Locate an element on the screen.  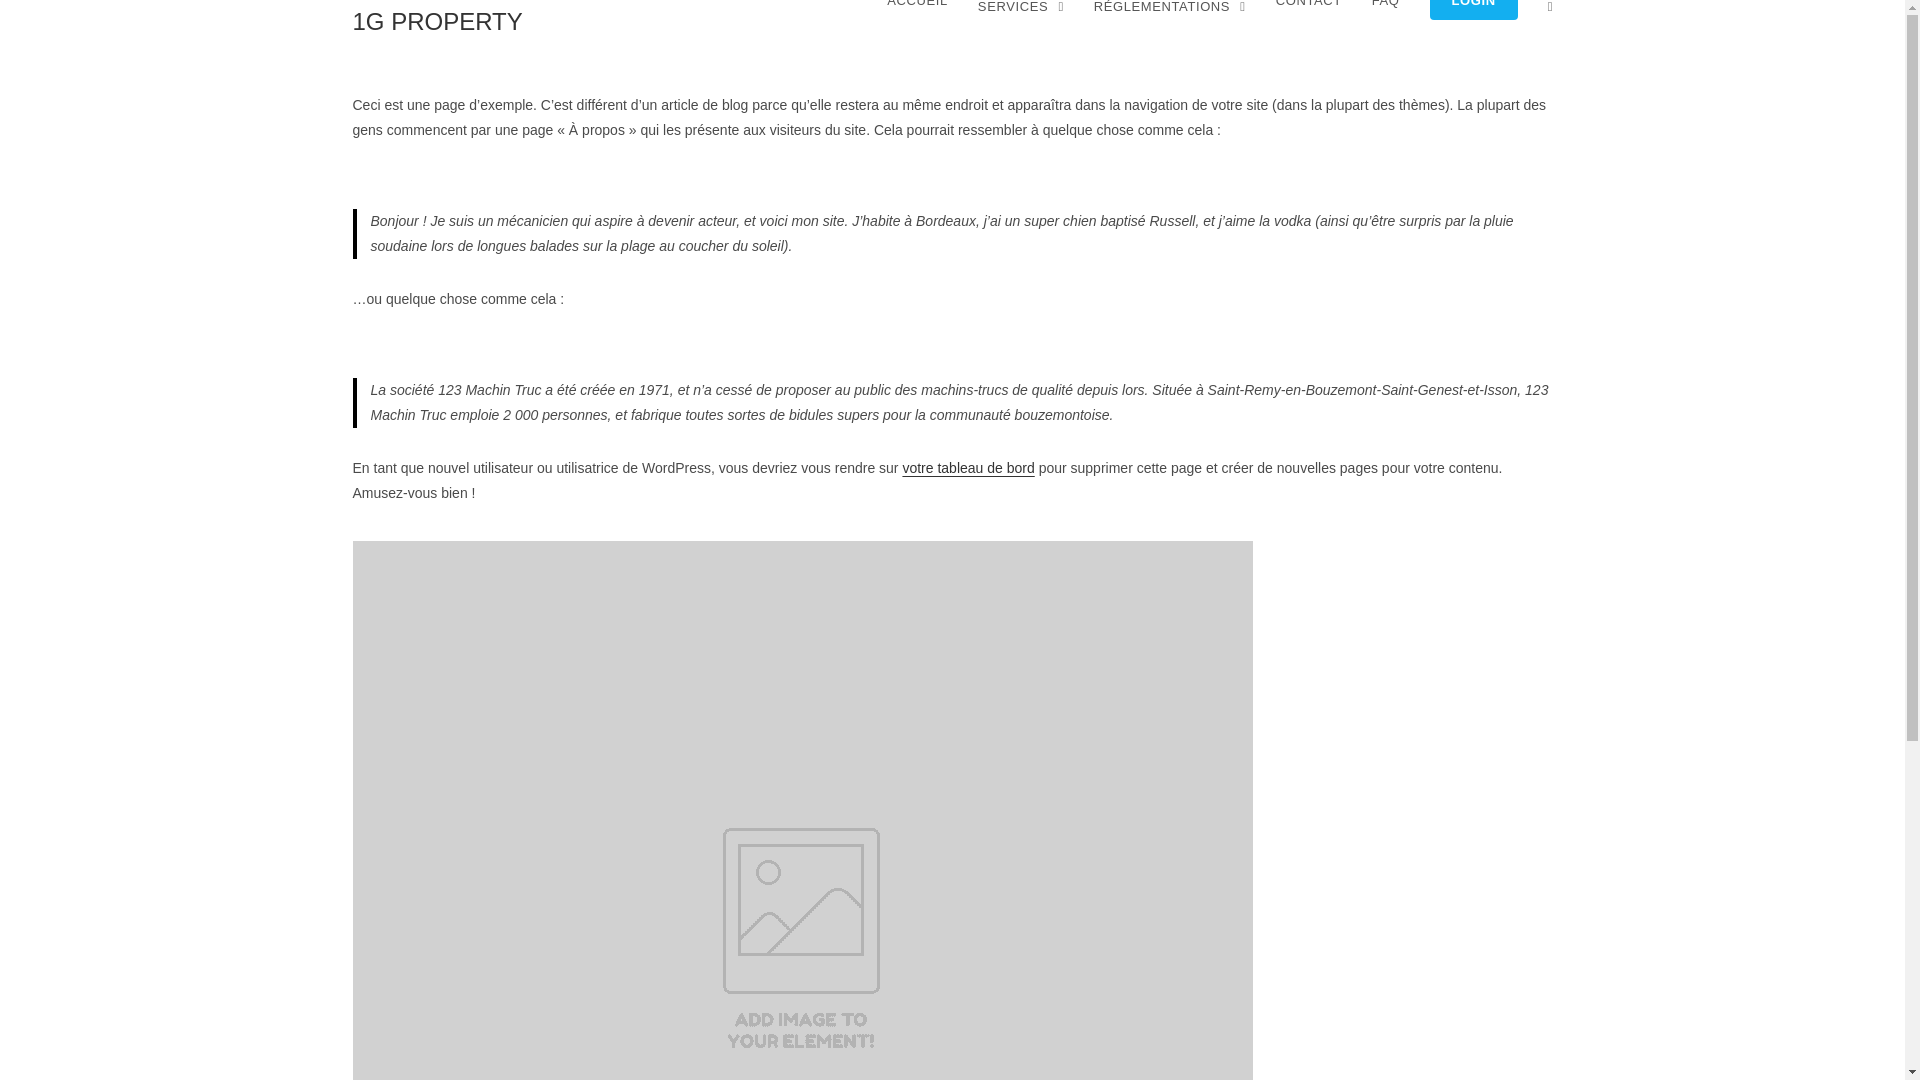
ACCUEIL is located at coordinates (918, 0).